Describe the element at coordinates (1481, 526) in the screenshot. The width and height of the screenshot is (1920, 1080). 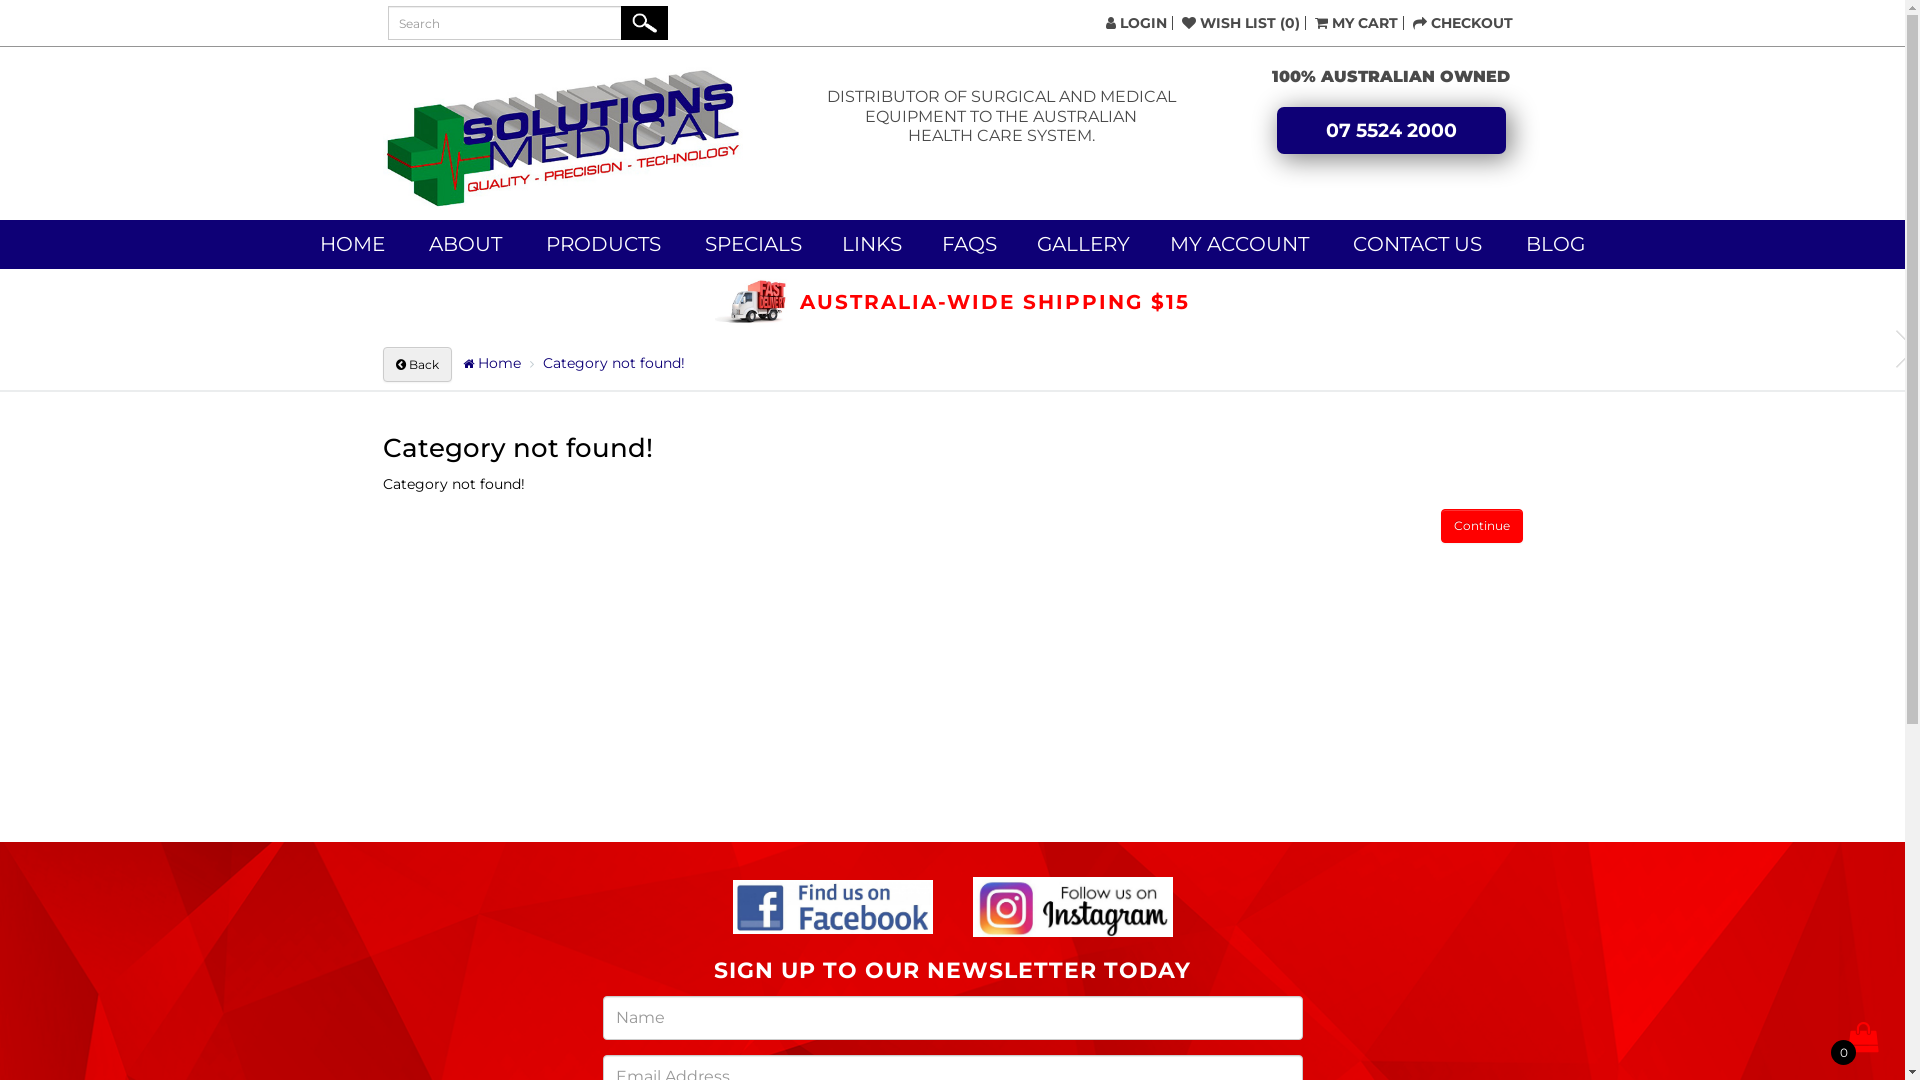
I see `Continue` at that location.